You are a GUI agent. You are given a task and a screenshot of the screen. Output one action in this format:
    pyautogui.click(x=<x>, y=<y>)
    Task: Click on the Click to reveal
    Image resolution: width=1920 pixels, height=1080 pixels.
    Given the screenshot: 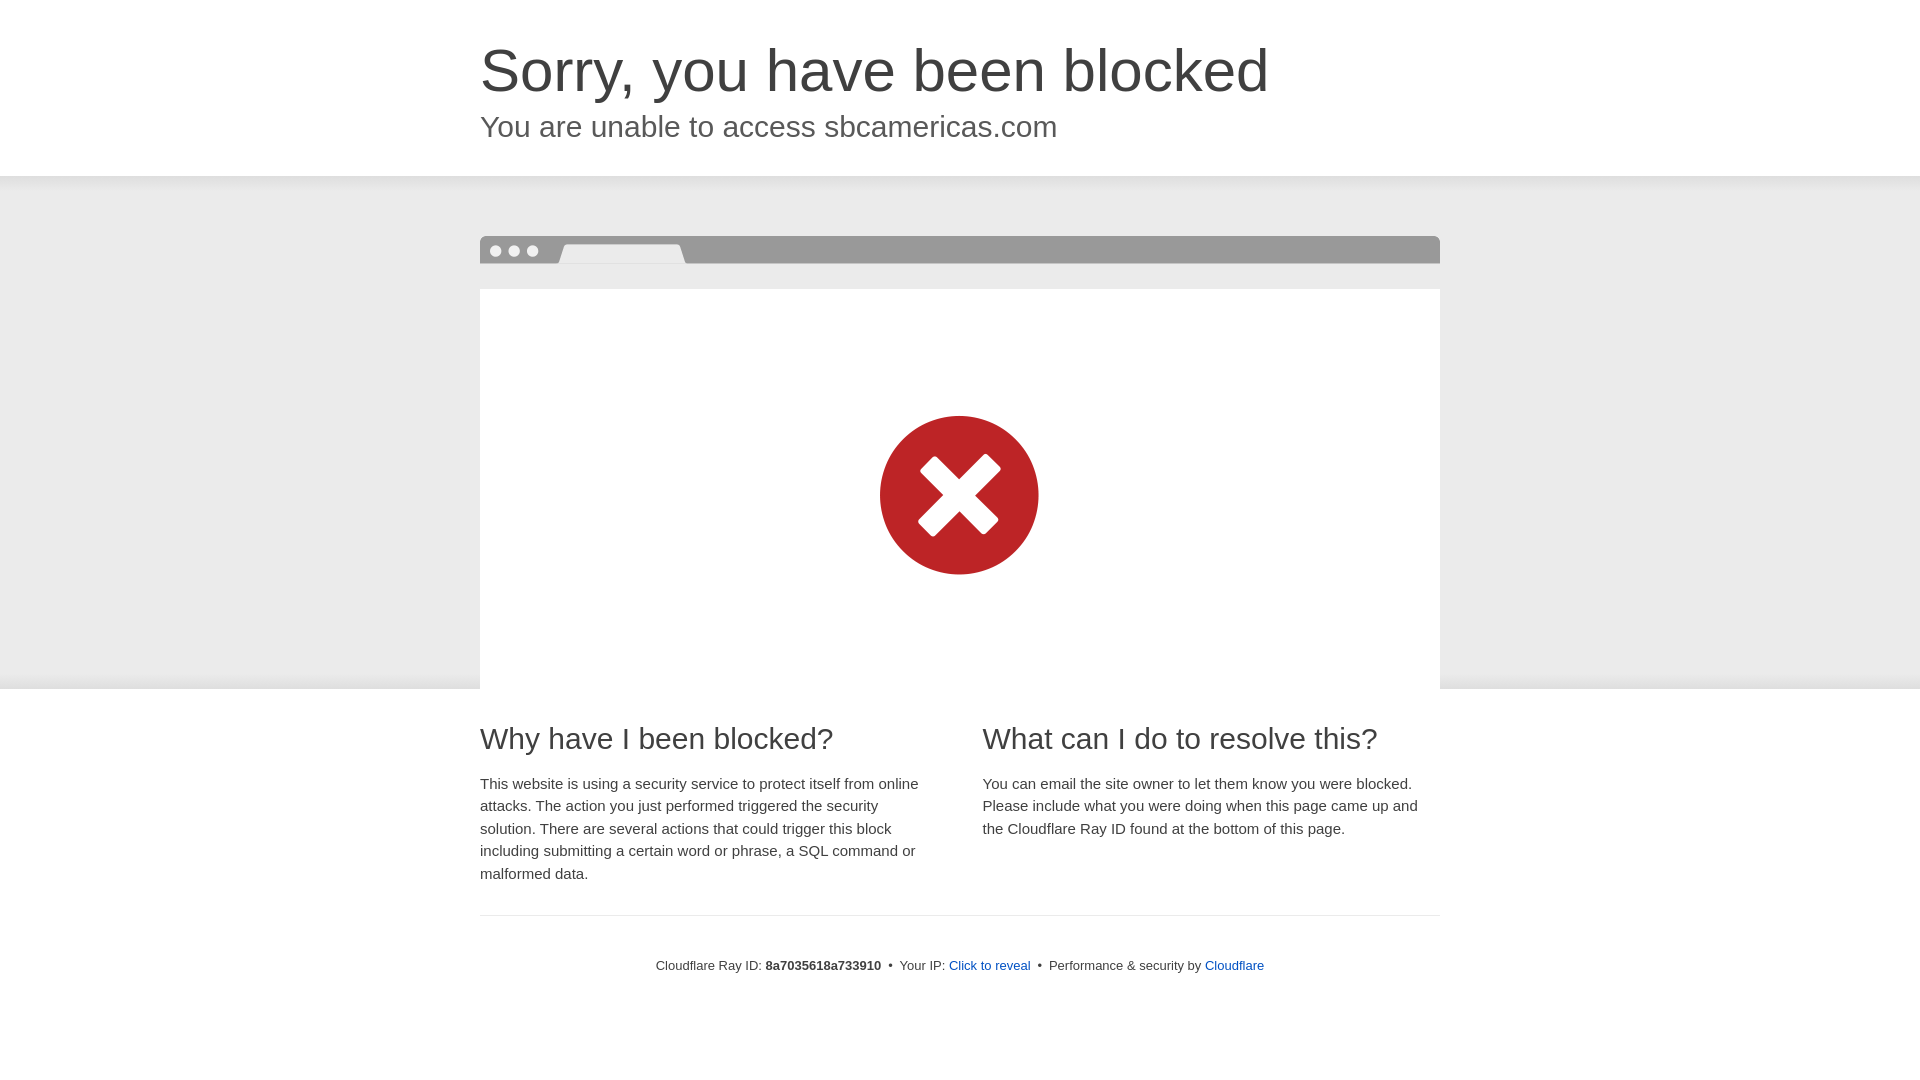 What is the action you would take?
    pyautogui.click(x=990, y=966)
    